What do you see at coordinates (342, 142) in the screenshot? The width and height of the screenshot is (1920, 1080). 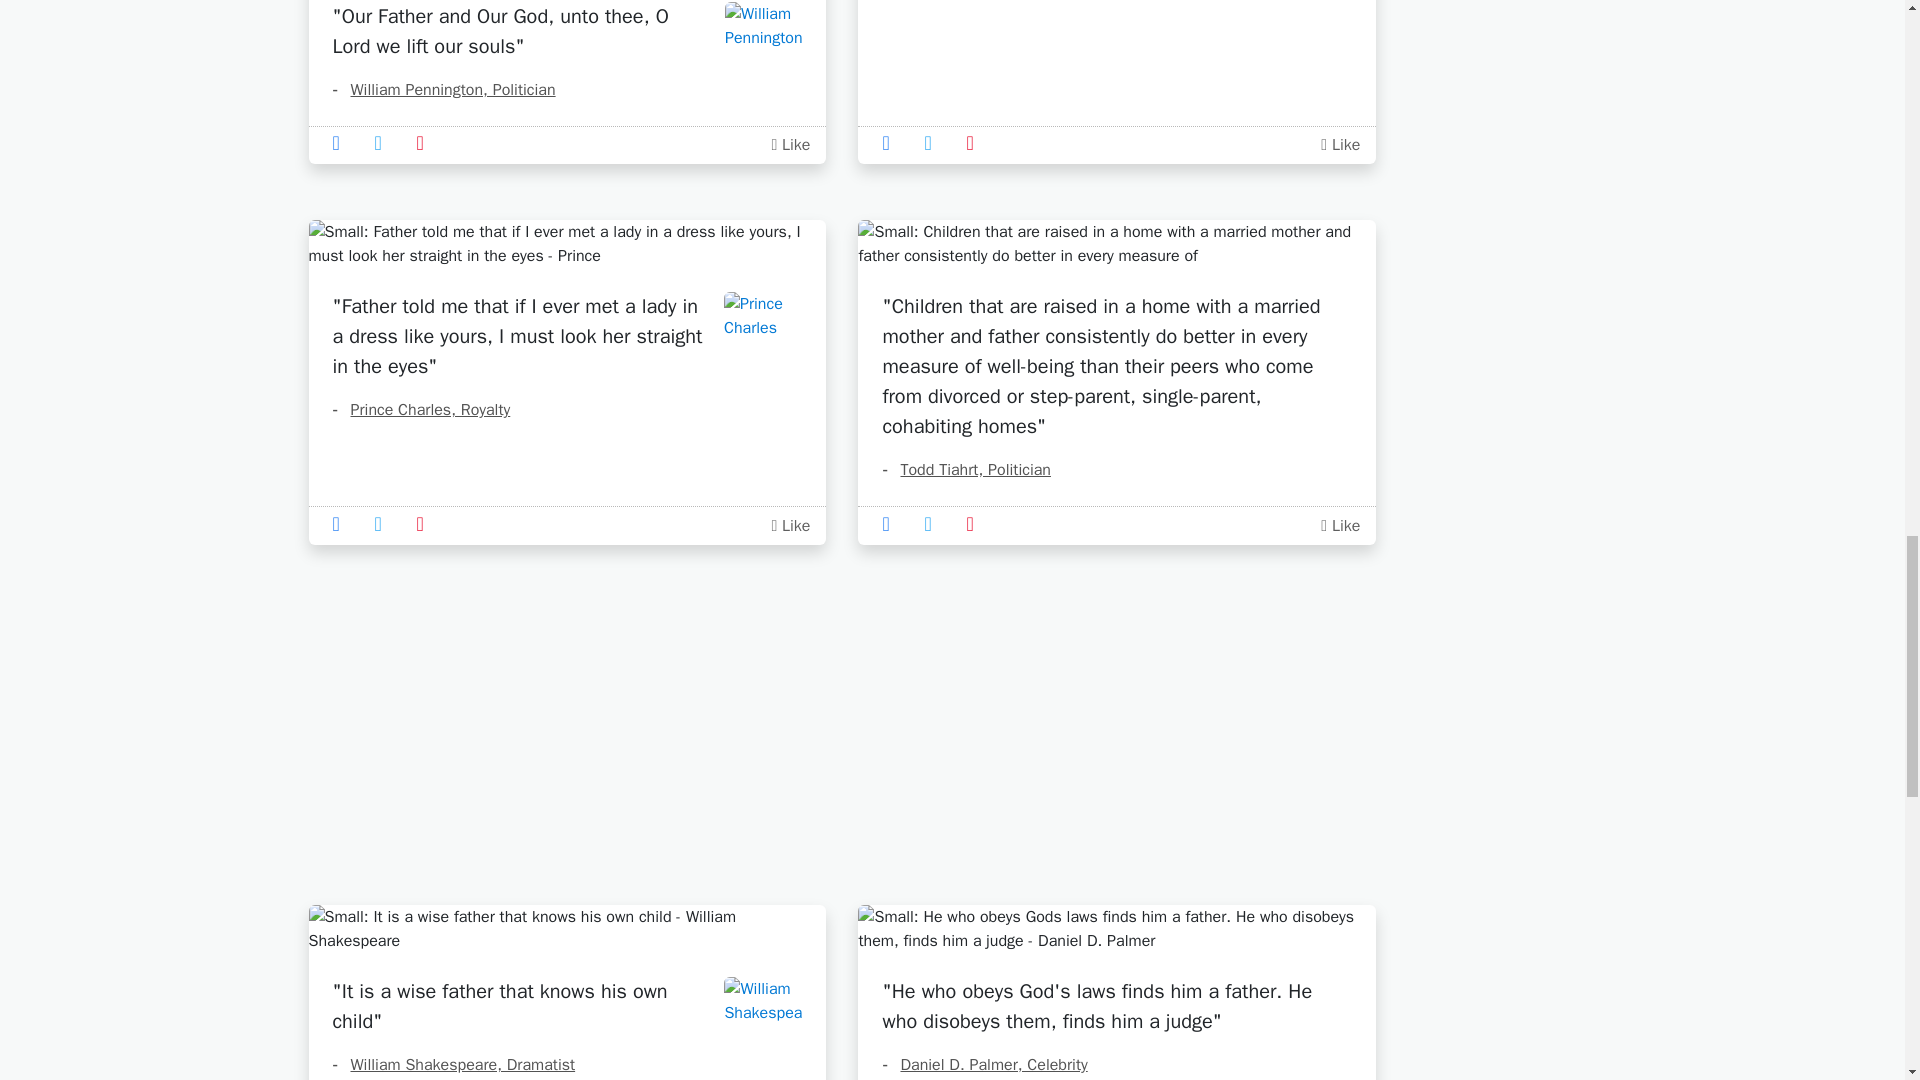 I see `Share on Facebook` at bounding box center [342, 142].